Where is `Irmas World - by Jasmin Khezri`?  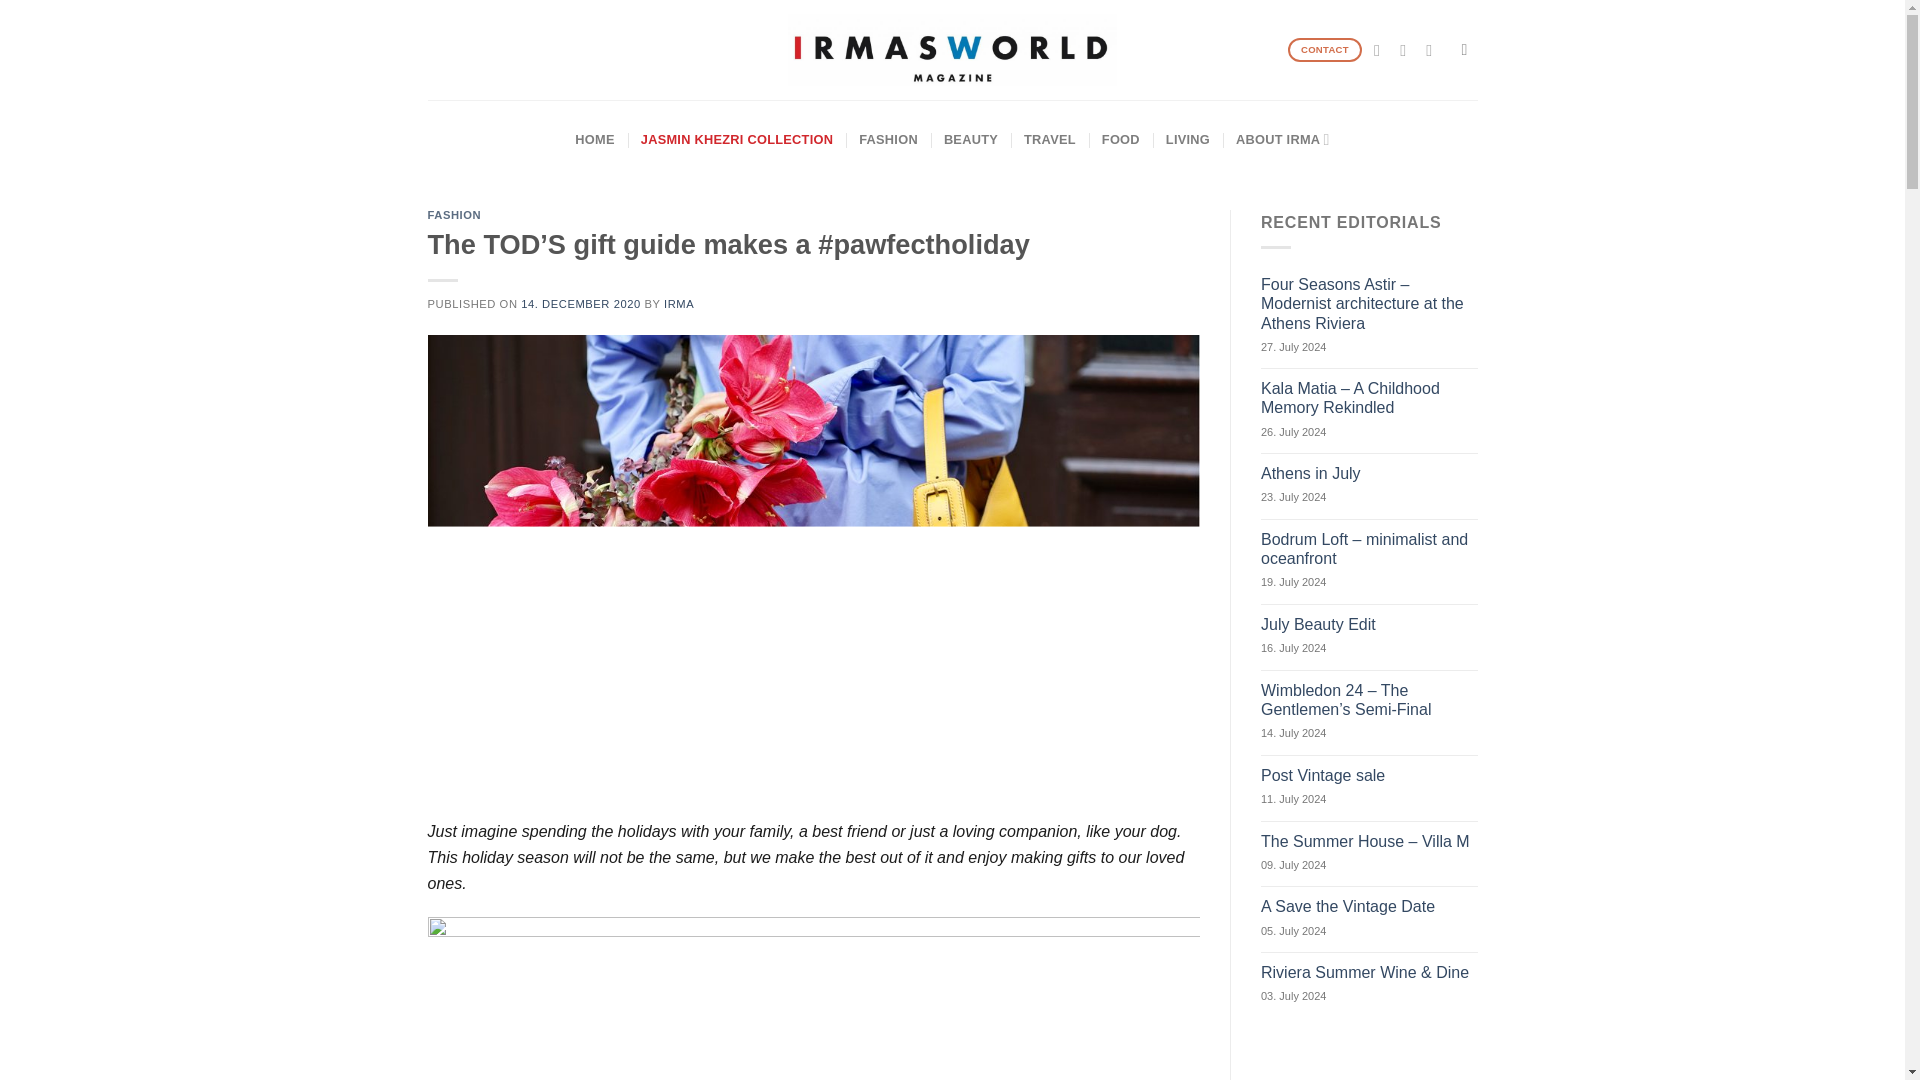 Irmas World - by Jasmin Khezri is located at coordinates (952, 50).